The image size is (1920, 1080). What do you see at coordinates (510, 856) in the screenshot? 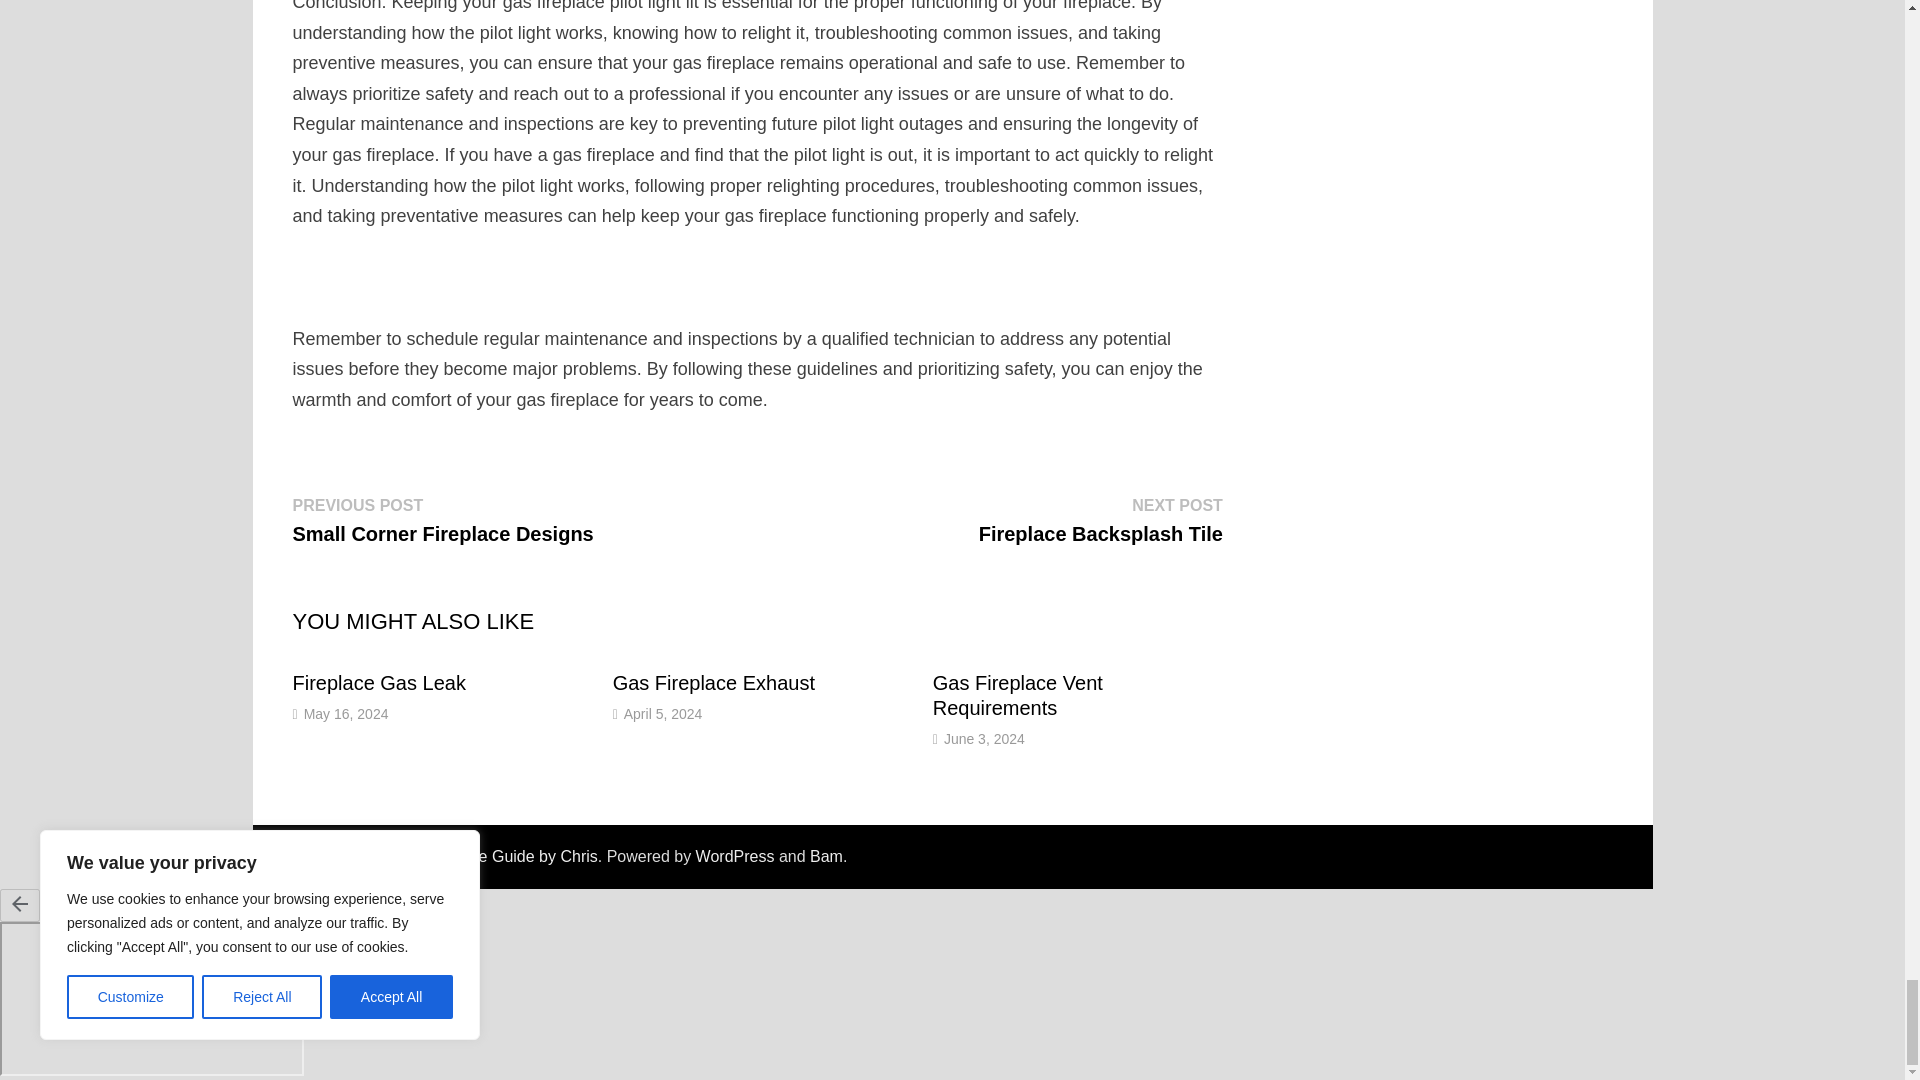
I see `June 3, 2024` at bounding box center [510, 856].